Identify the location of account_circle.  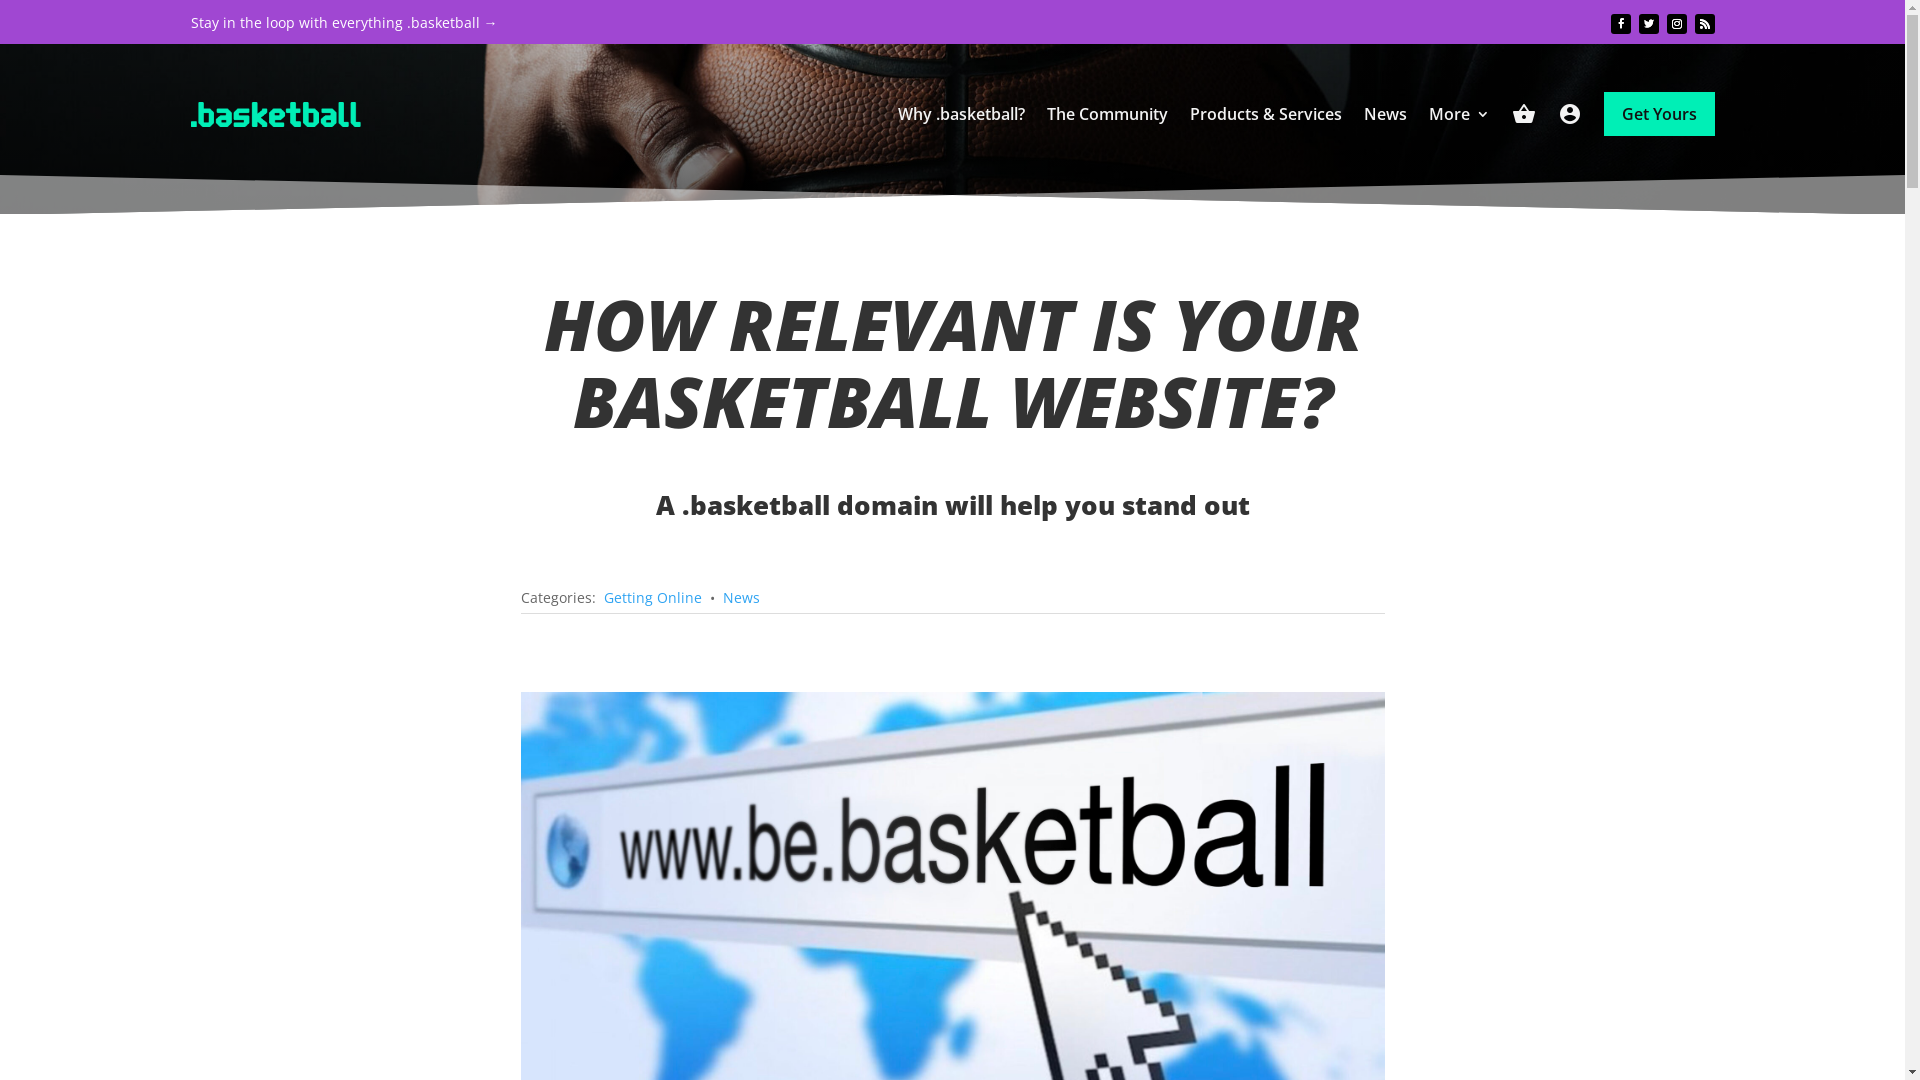
(1570, 114).